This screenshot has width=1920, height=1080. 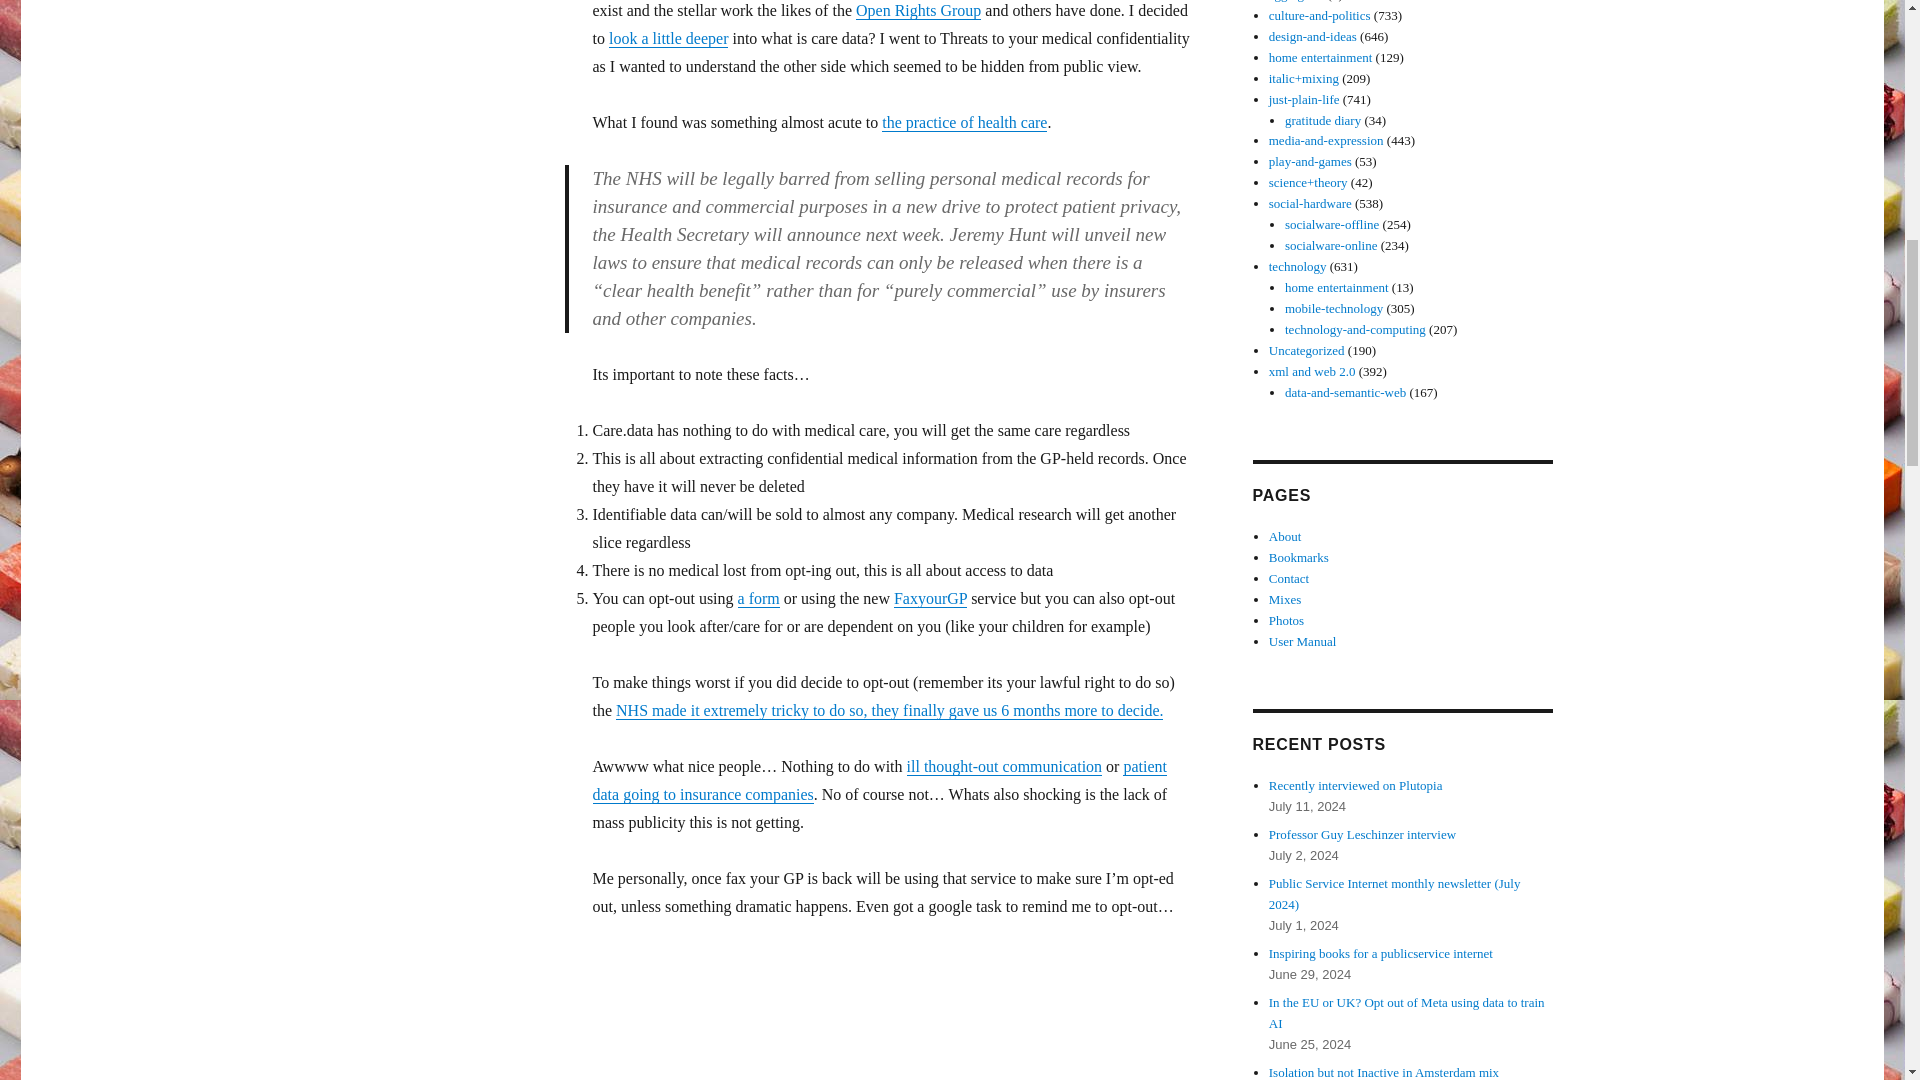 I want to click on play-and-games, so click(x=1310, y=161).